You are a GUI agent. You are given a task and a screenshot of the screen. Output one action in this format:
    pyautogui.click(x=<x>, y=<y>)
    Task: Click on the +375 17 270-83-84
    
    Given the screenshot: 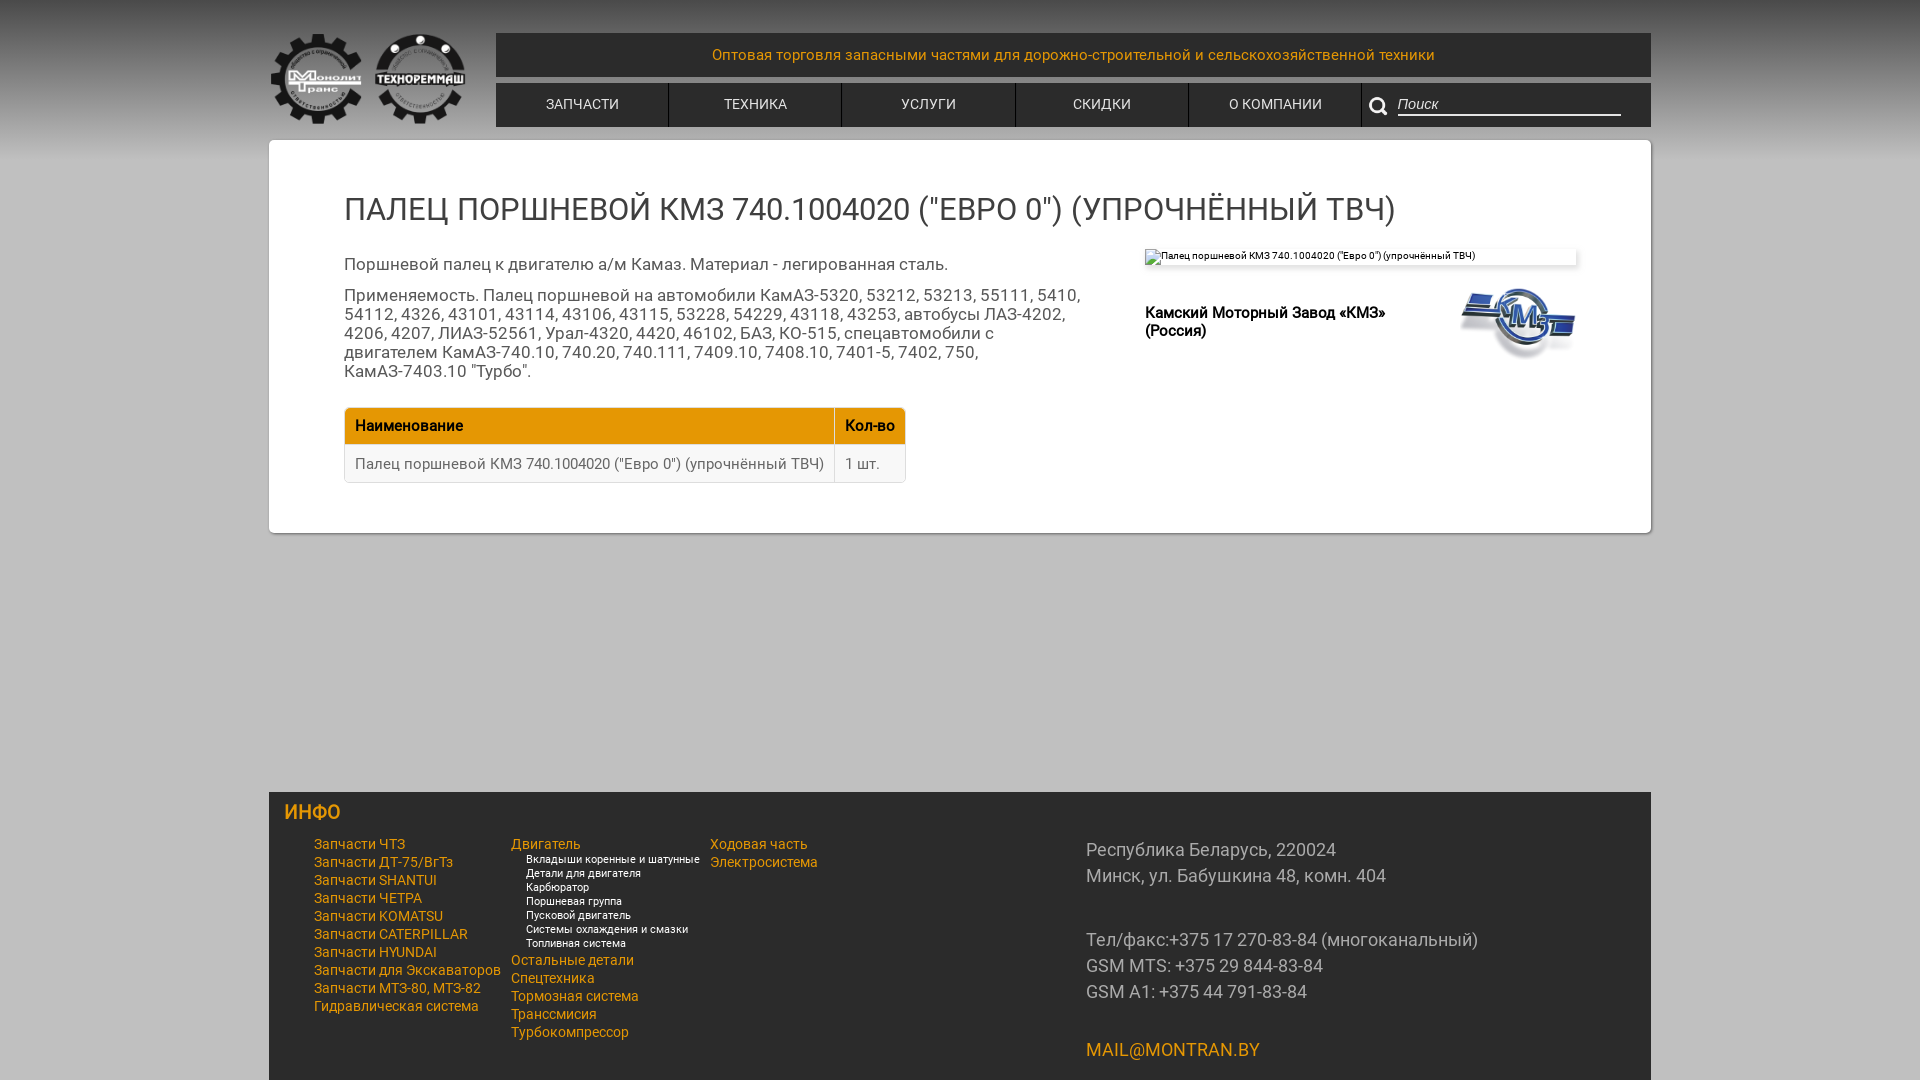 What is the action you would take?
    pyautogui.click(x=1243, y=940)
    